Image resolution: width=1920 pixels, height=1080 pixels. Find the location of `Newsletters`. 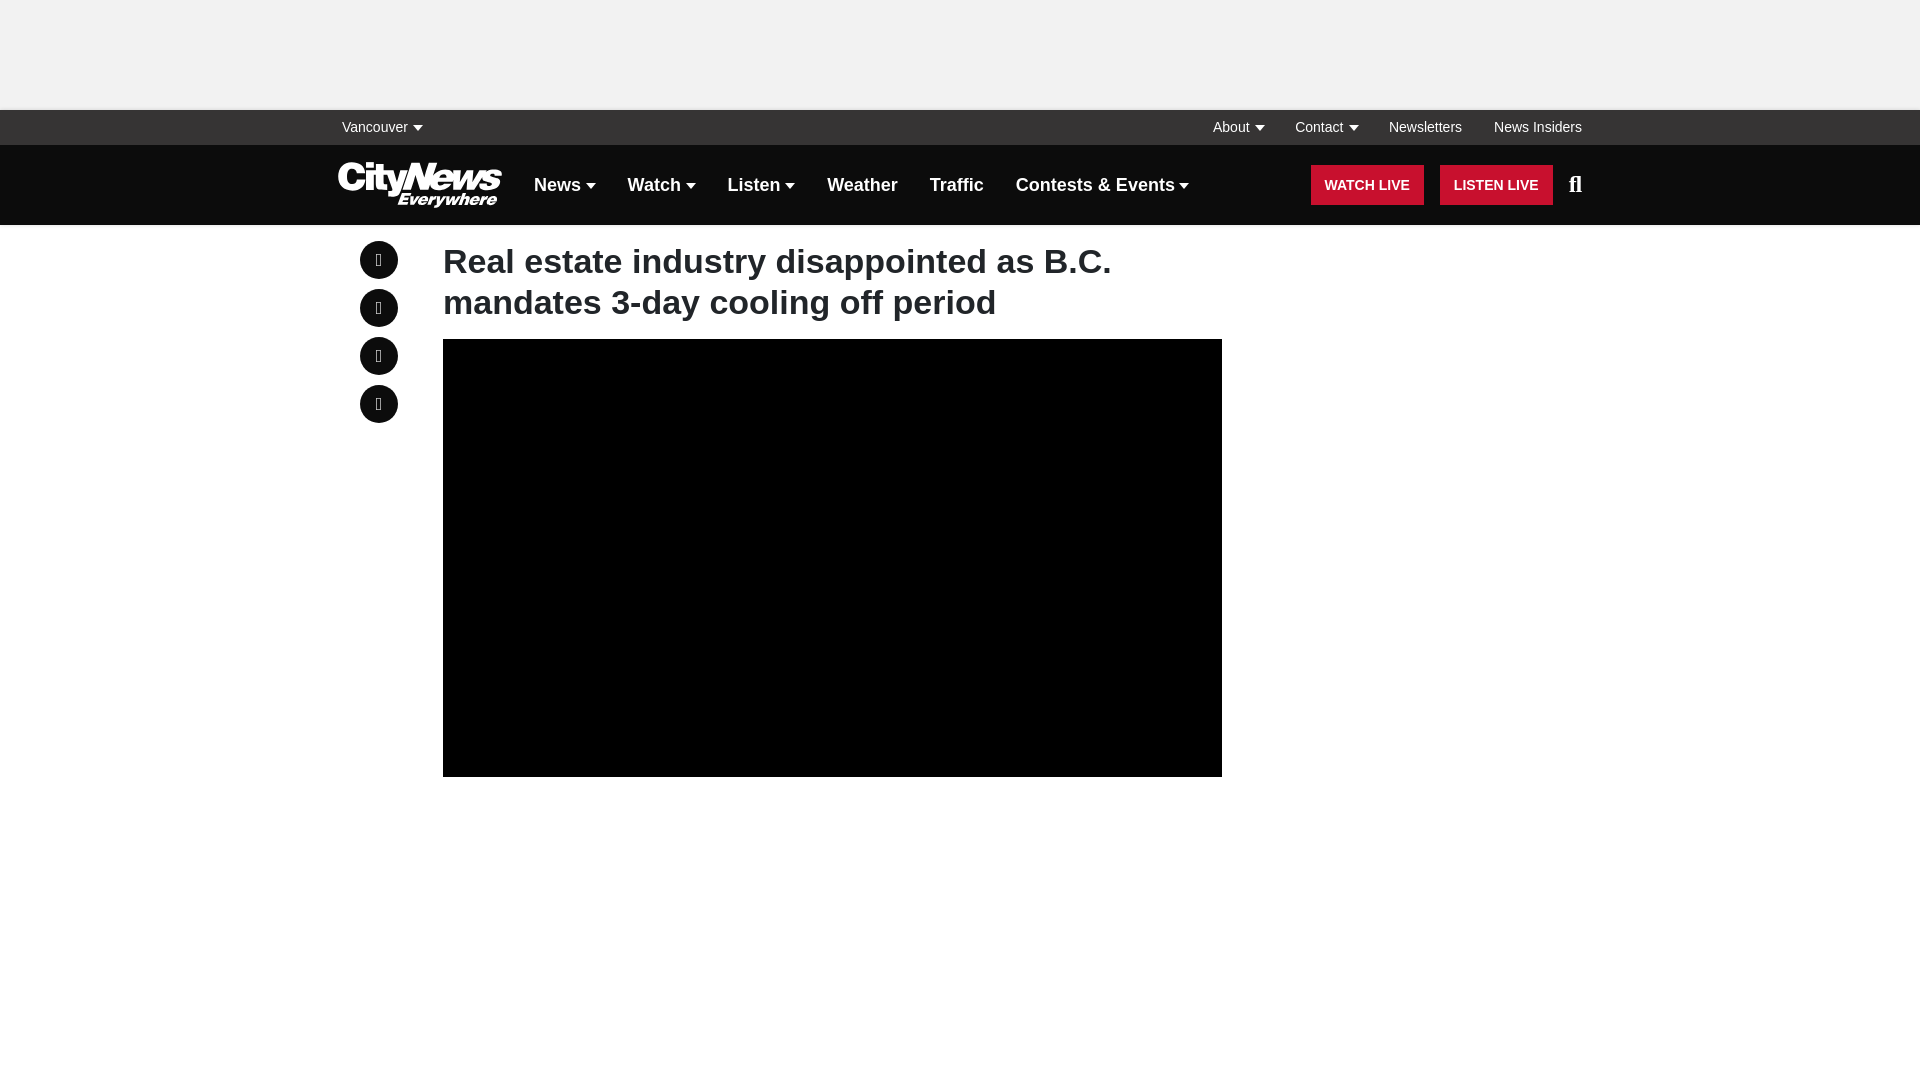

Newsletters is located at coordinates (1425, 127).